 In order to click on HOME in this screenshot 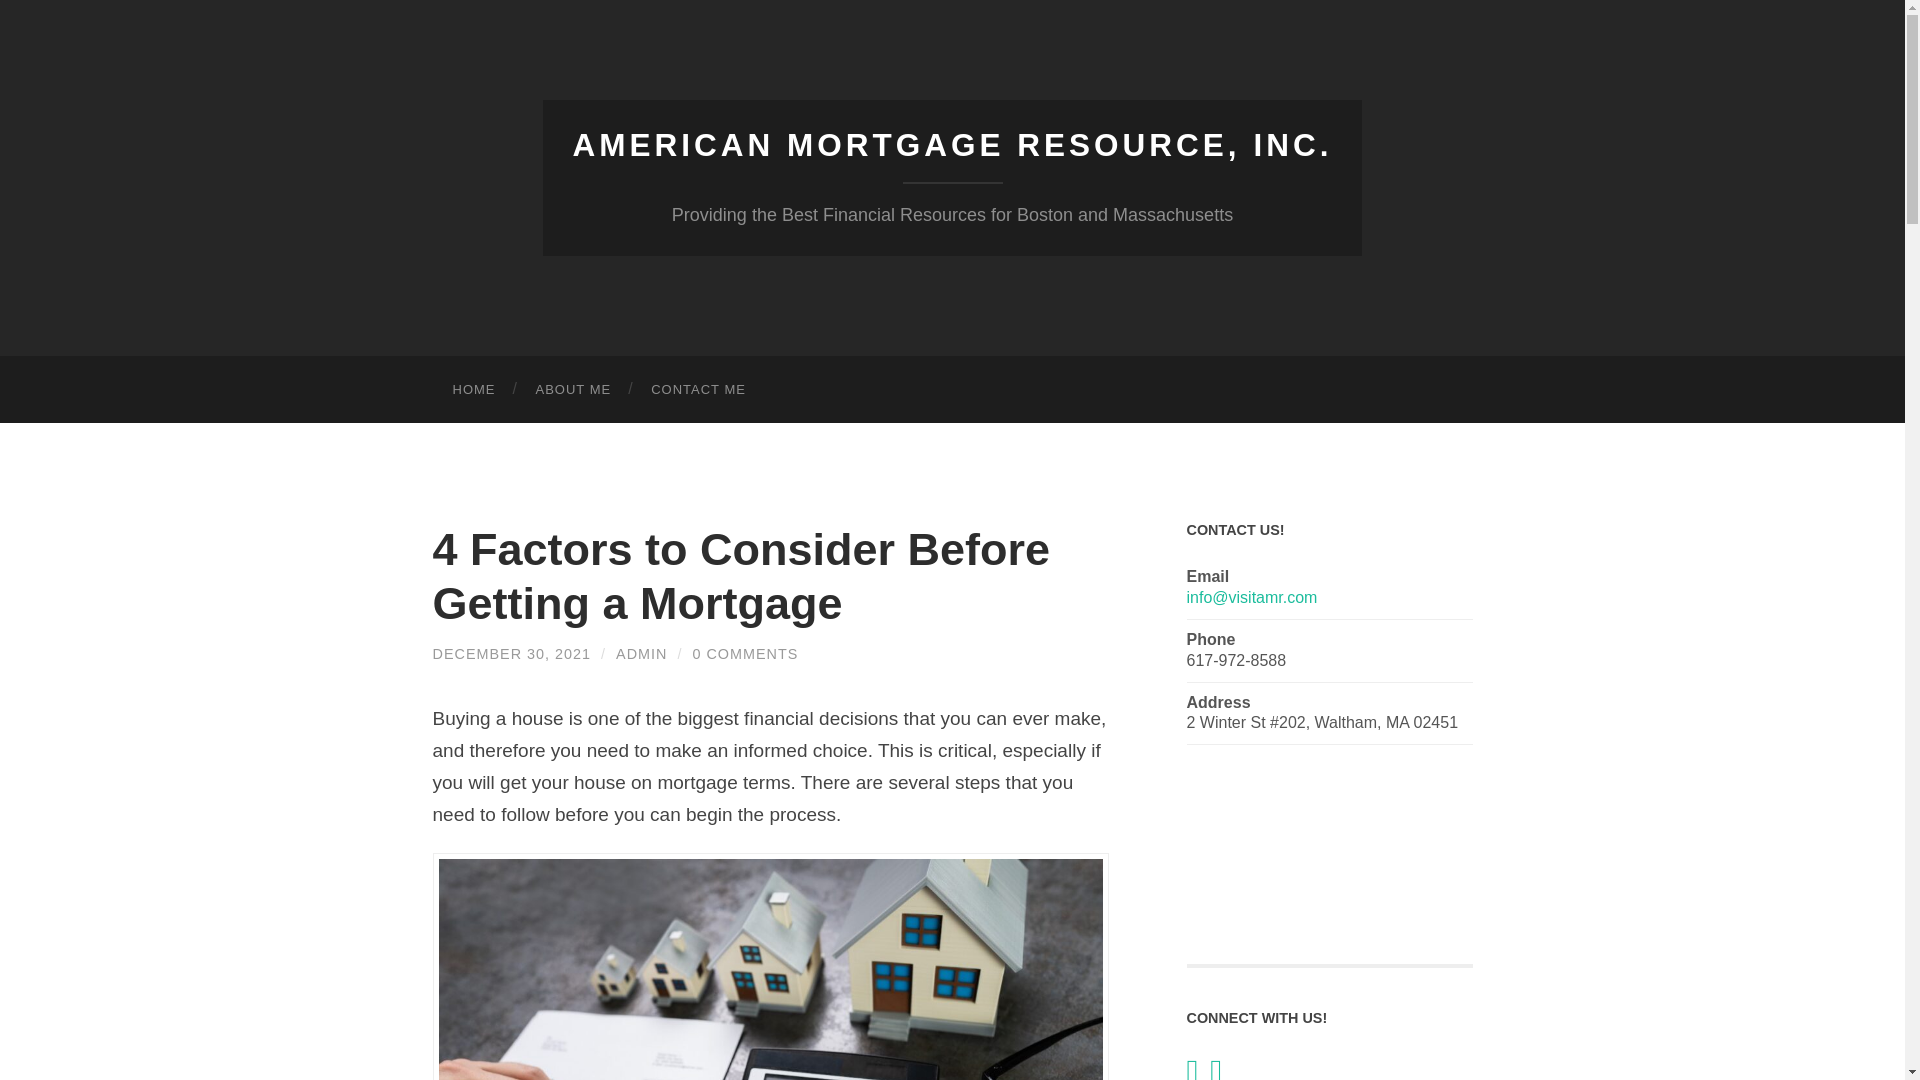, I will do `click(473, 390)`.